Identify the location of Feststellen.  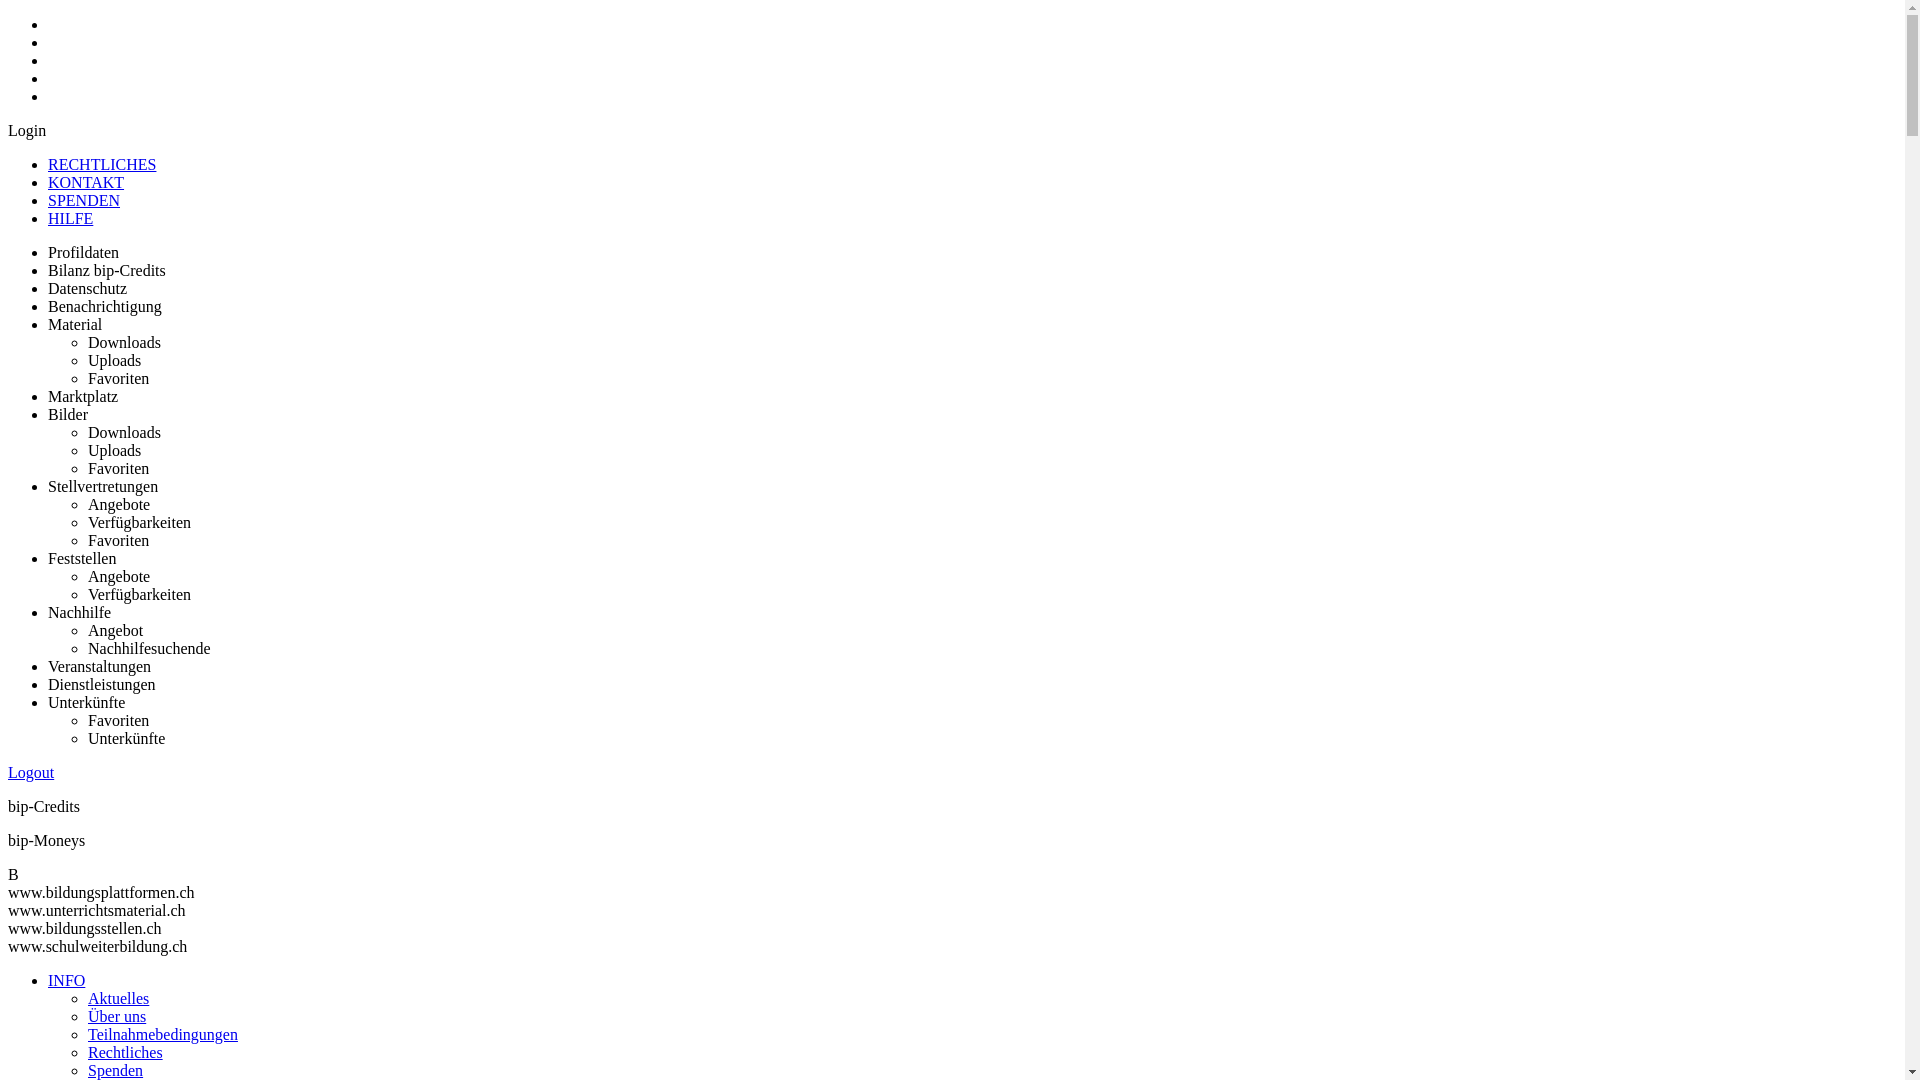
(82, 558).